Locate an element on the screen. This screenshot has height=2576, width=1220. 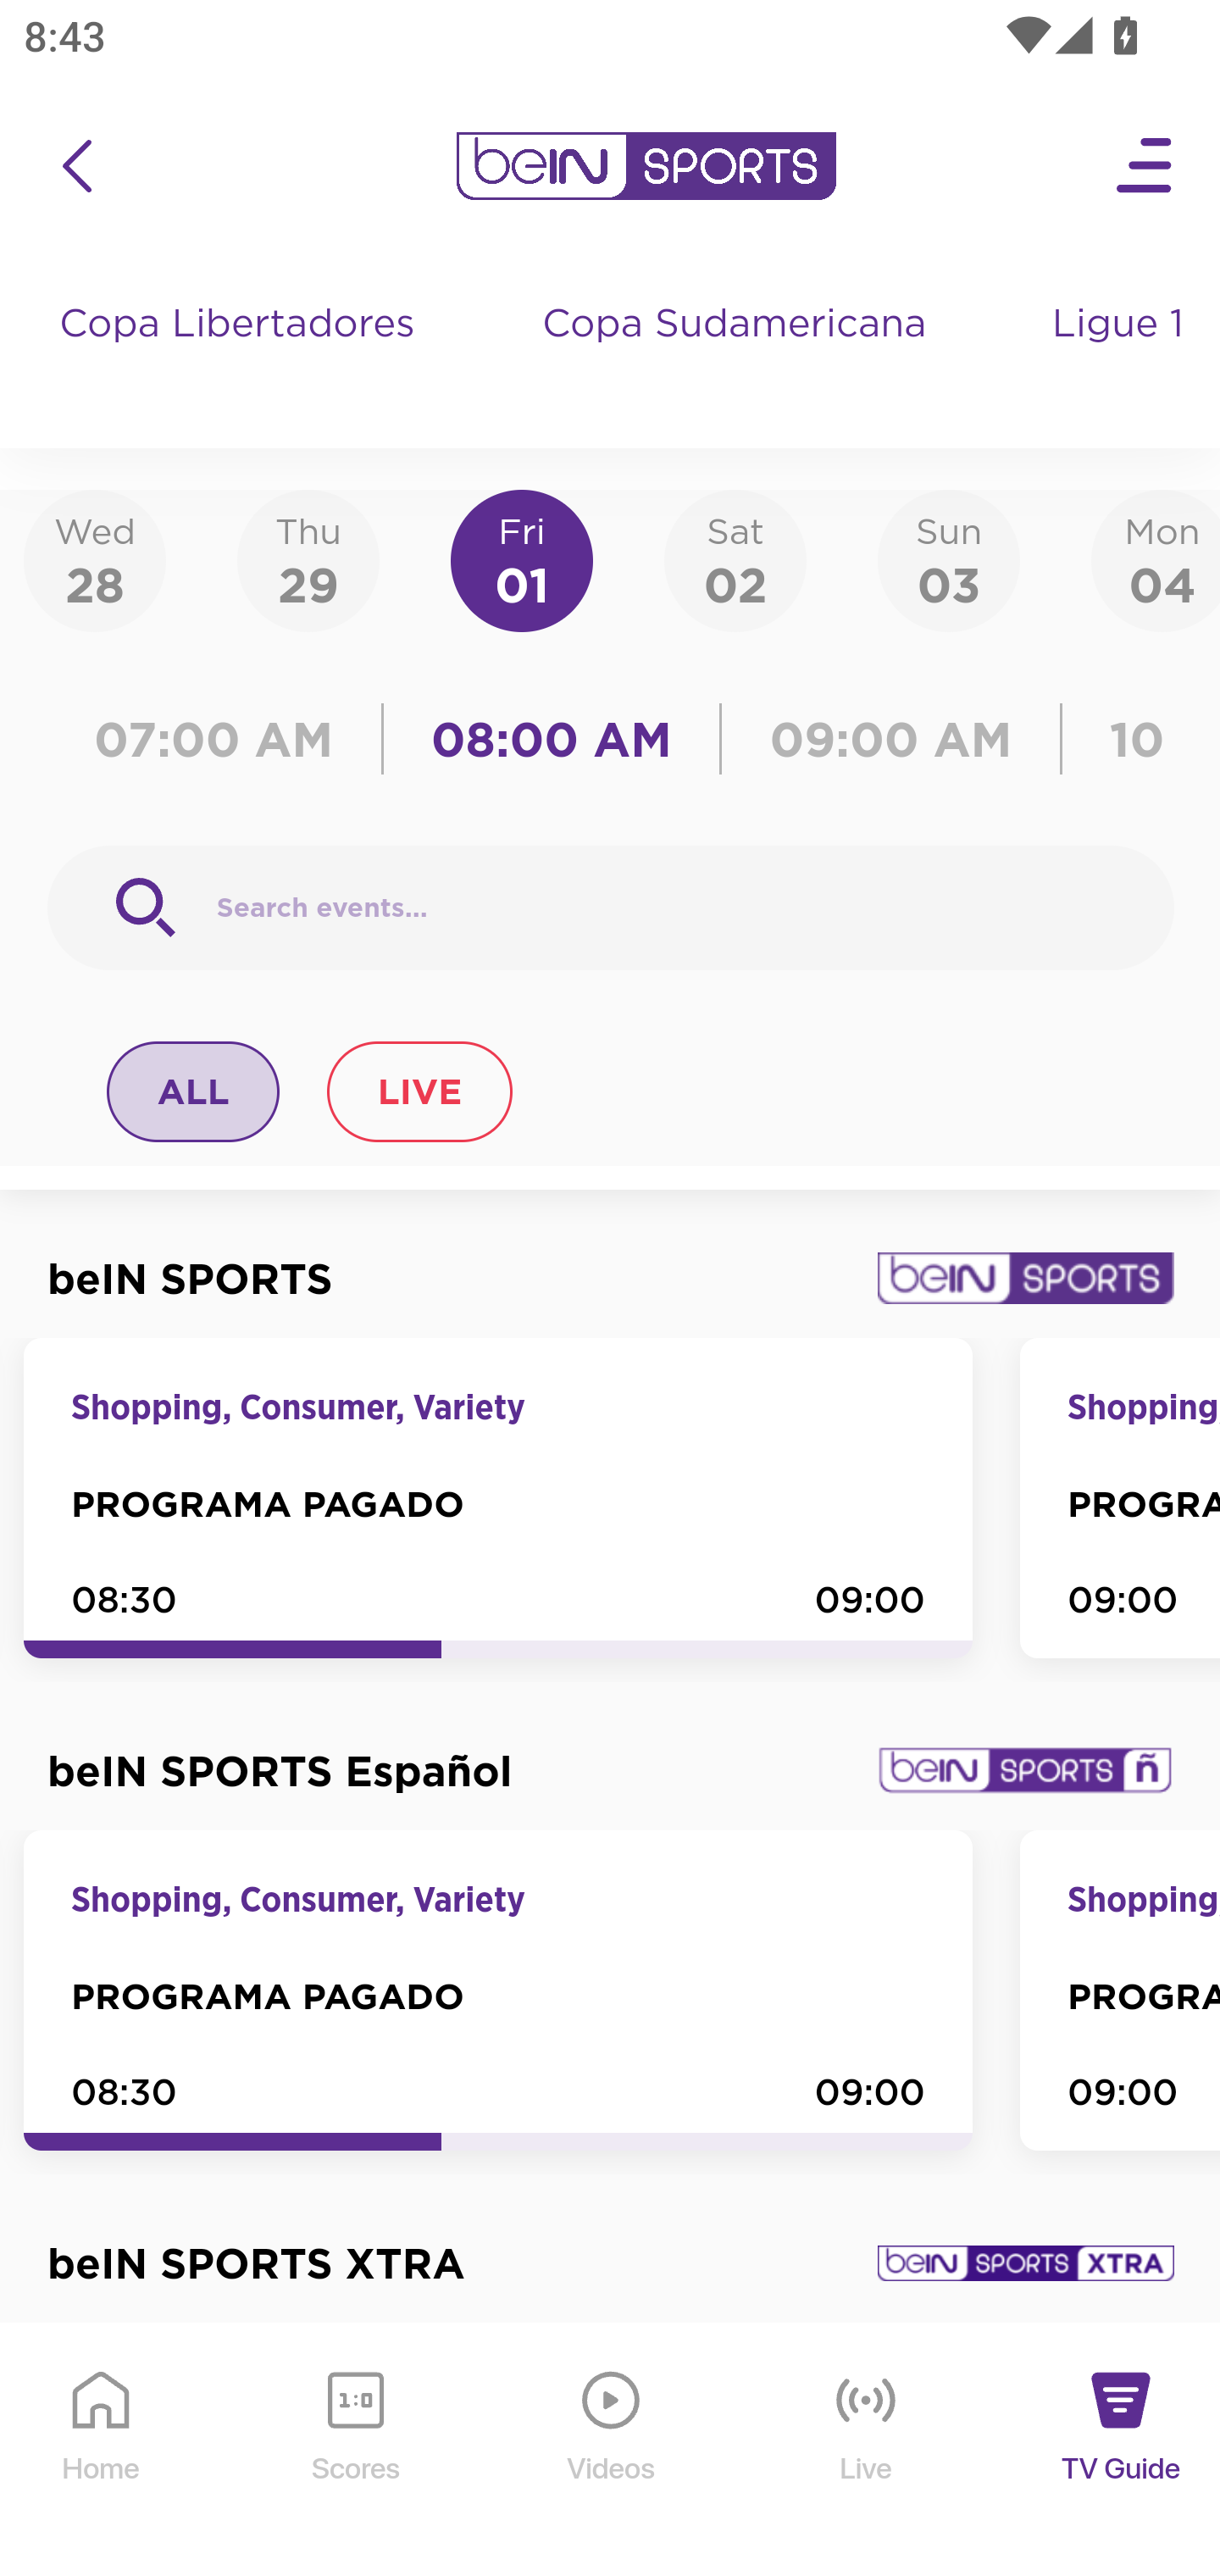
Ligue 1 is located at coordinates (1121, 356).